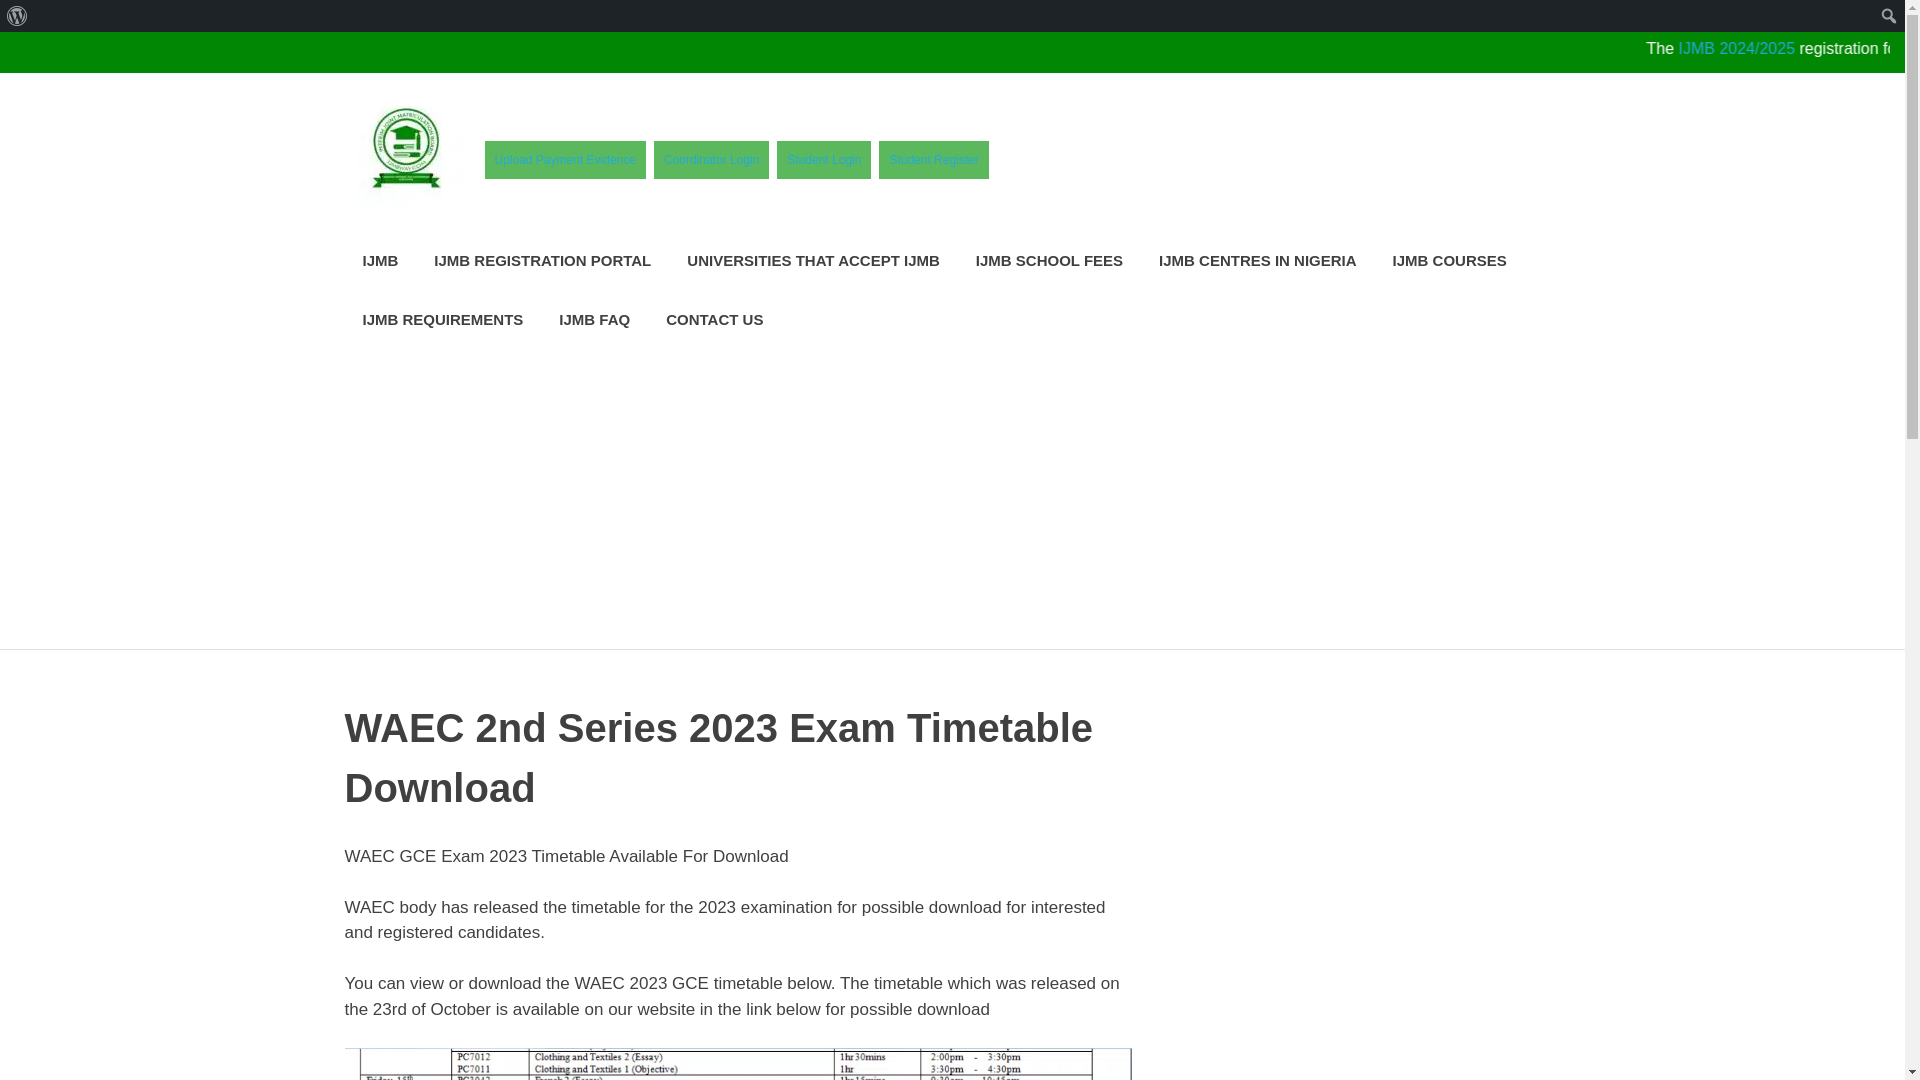  What do you see at coordinates (380, 261) in the screenshot?
I see `IJMB` at bounding box center [380, 261].